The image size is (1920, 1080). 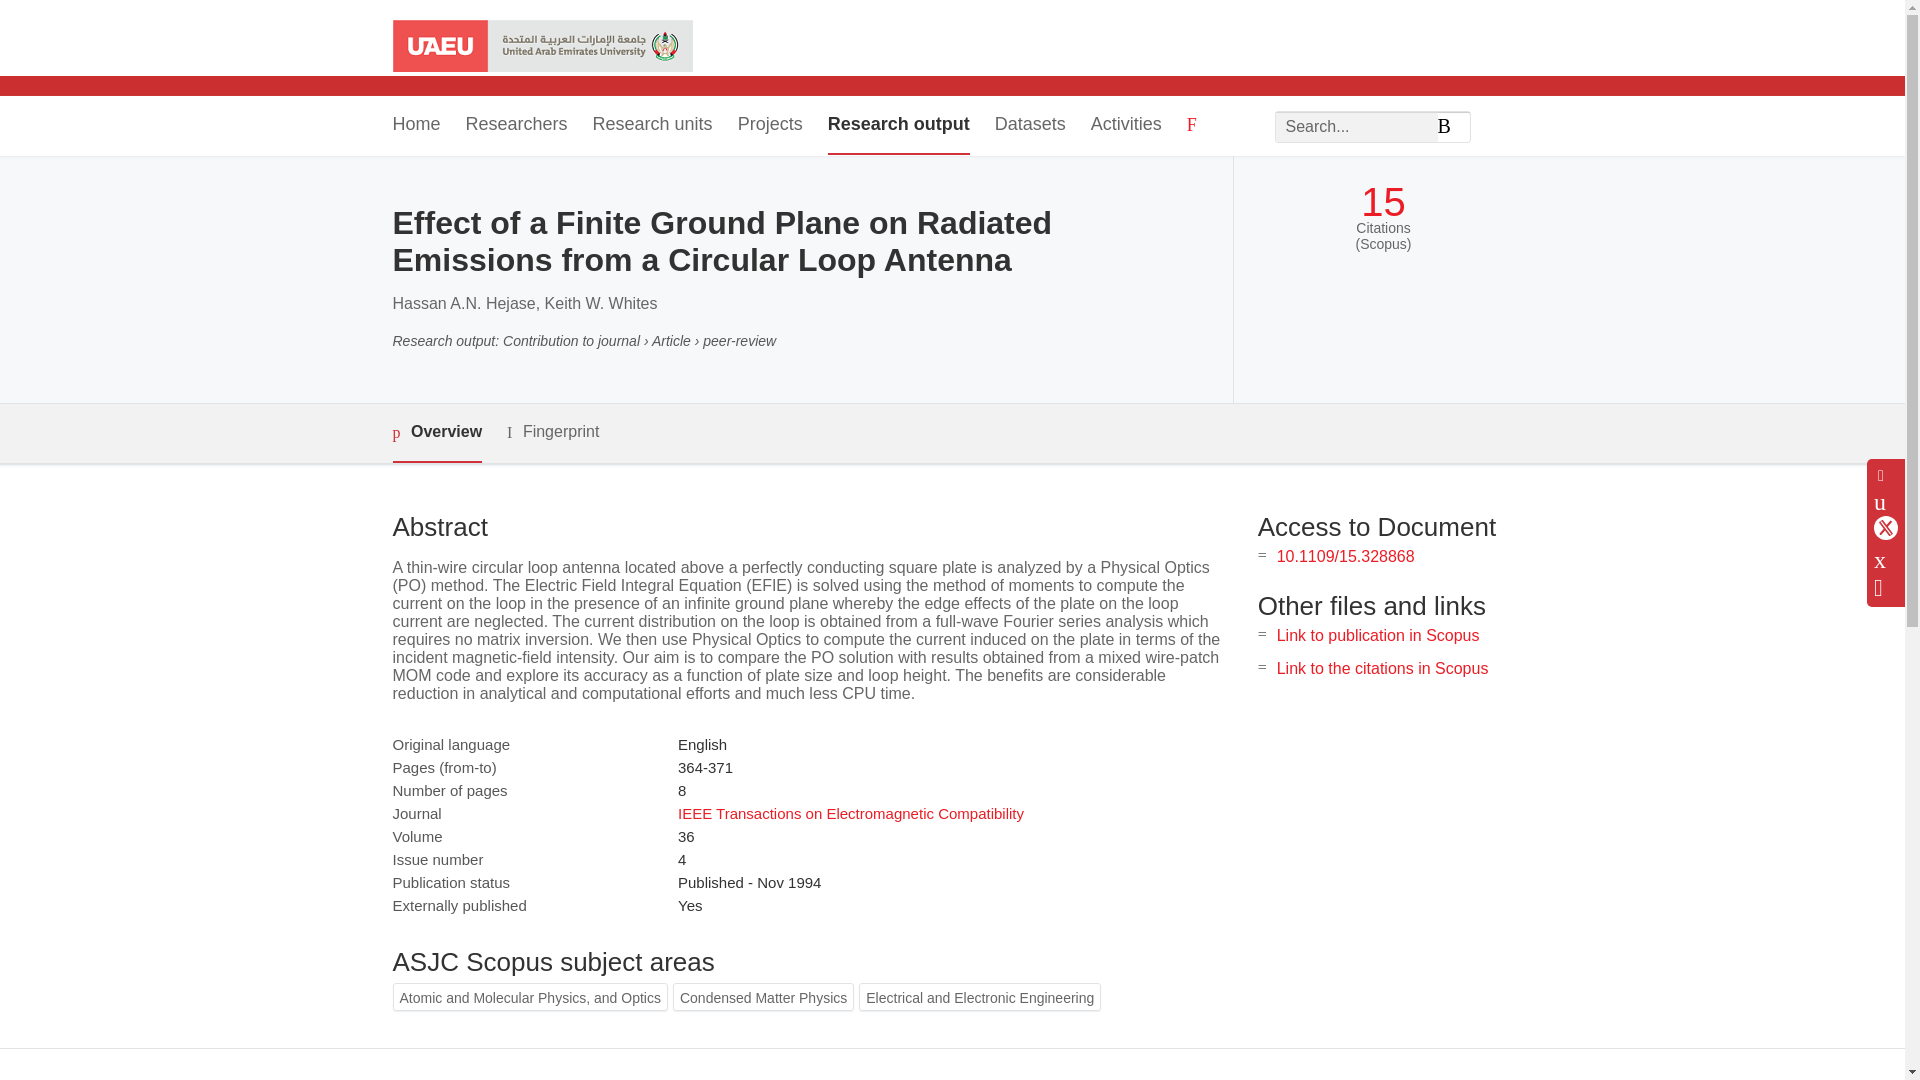 I want to click on Datasets, so click(x=1030, y=126).